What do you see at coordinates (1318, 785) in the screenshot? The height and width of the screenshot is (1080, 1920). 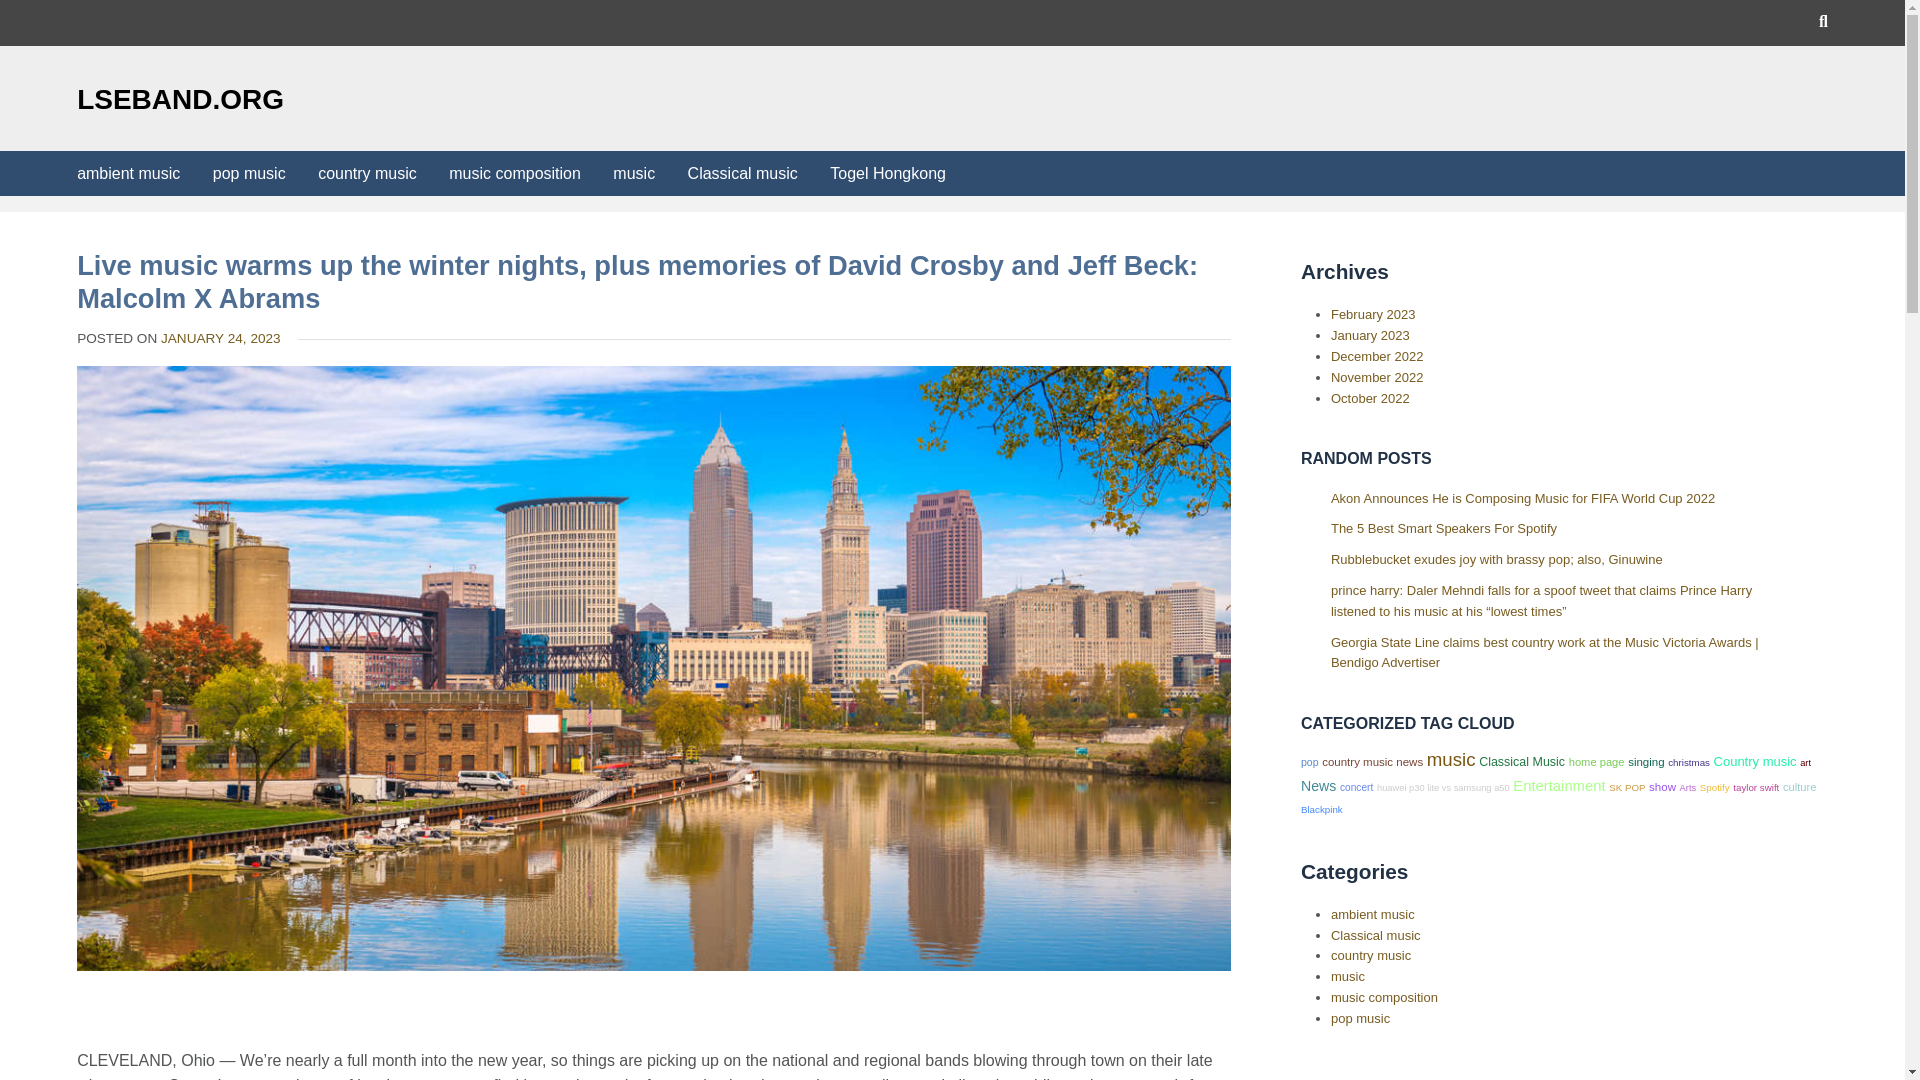 I see `News` at bounding box center [1318, 785].